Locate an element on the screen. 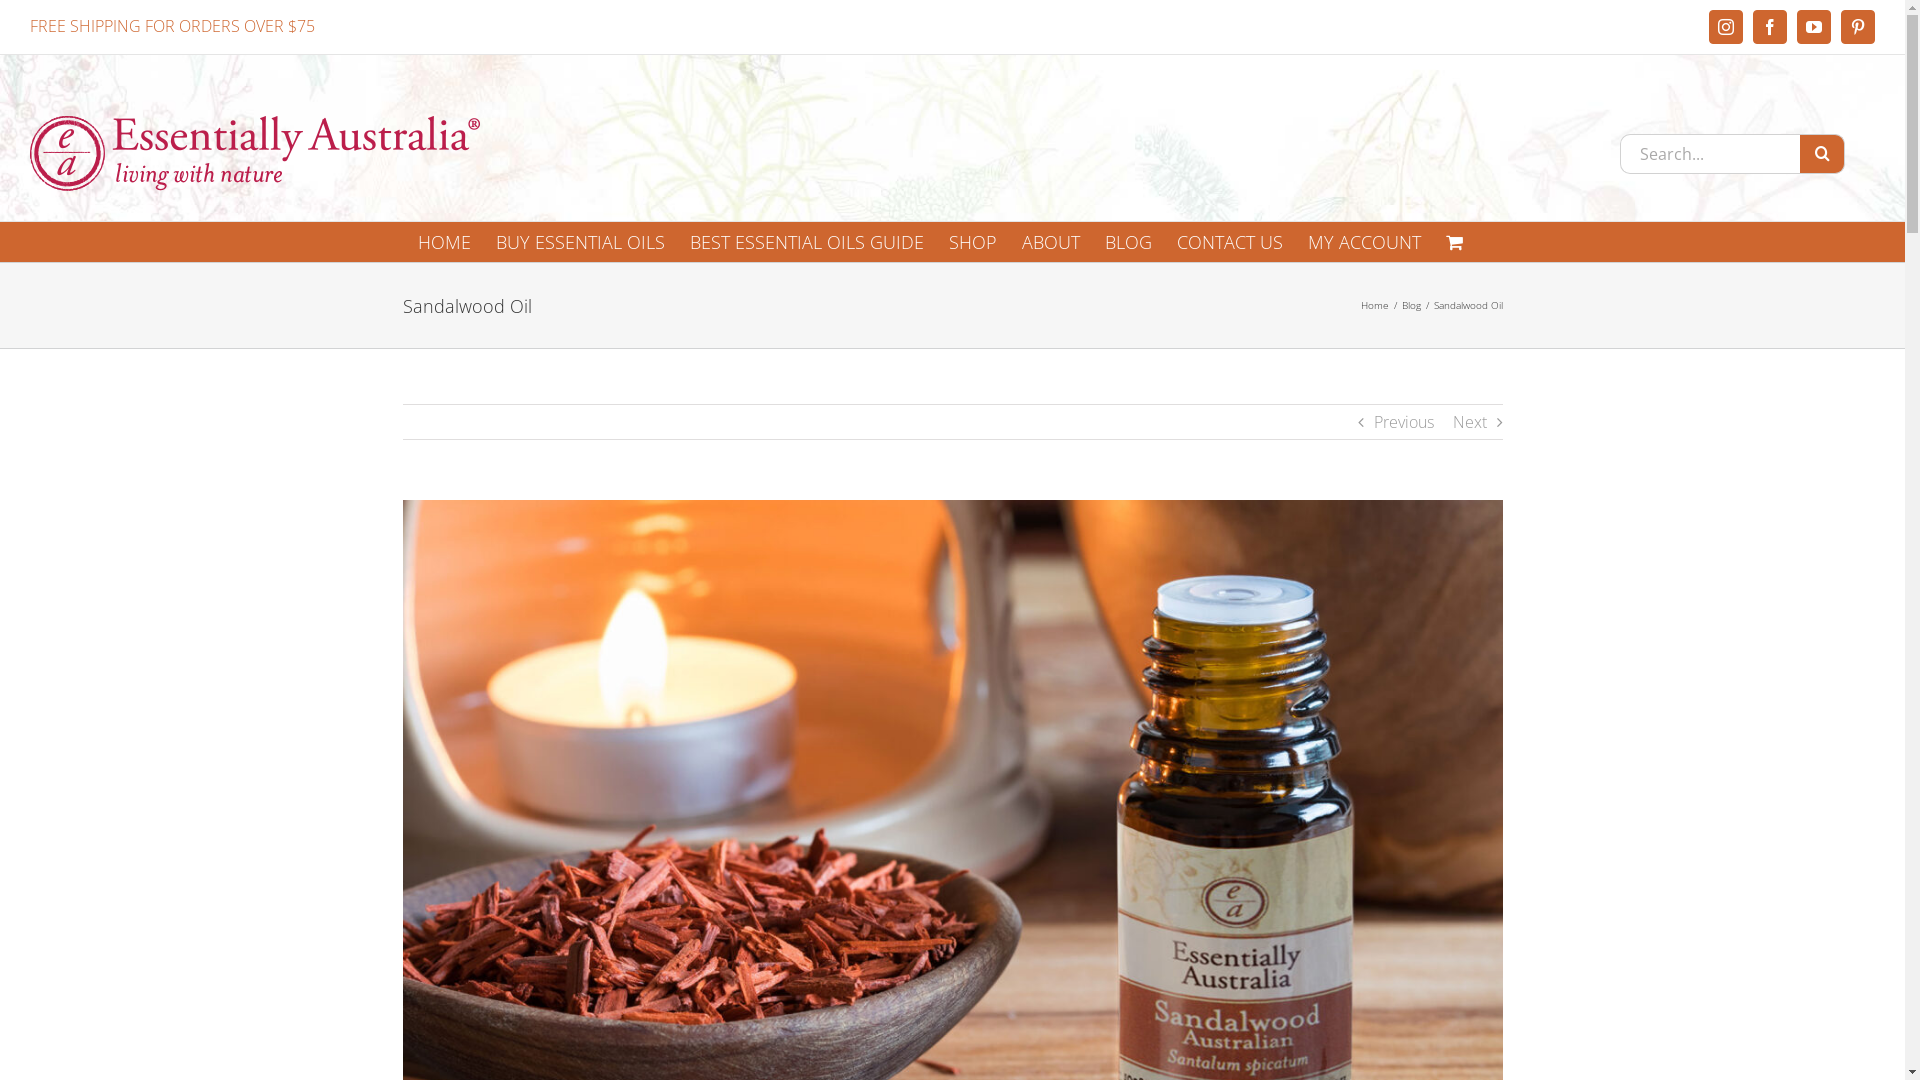  Next is located at coordinates (1469, 422).